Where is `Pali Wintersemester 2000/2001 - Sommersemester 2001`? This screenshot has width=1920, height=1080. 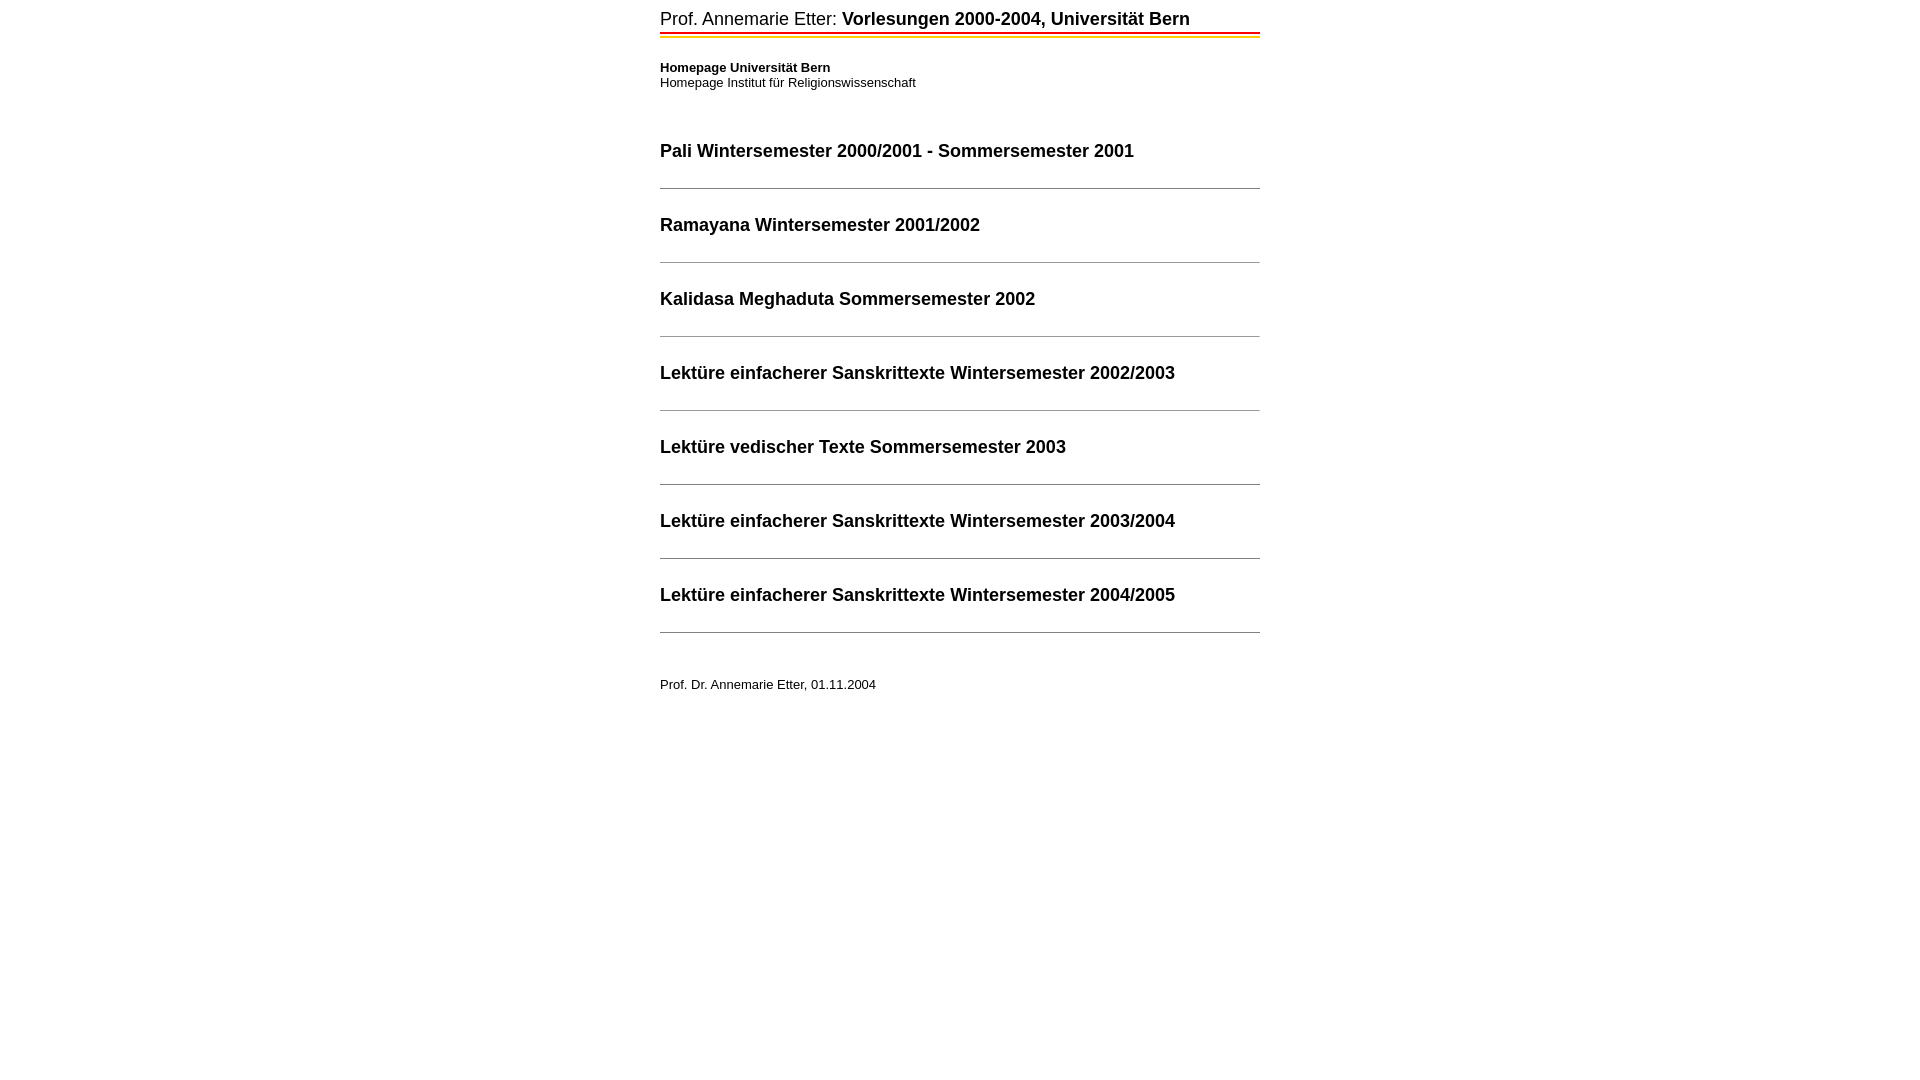
Pali Wintersemester 2000/2001 - Sommersemester 2001 is located at coordinates (897, 151).